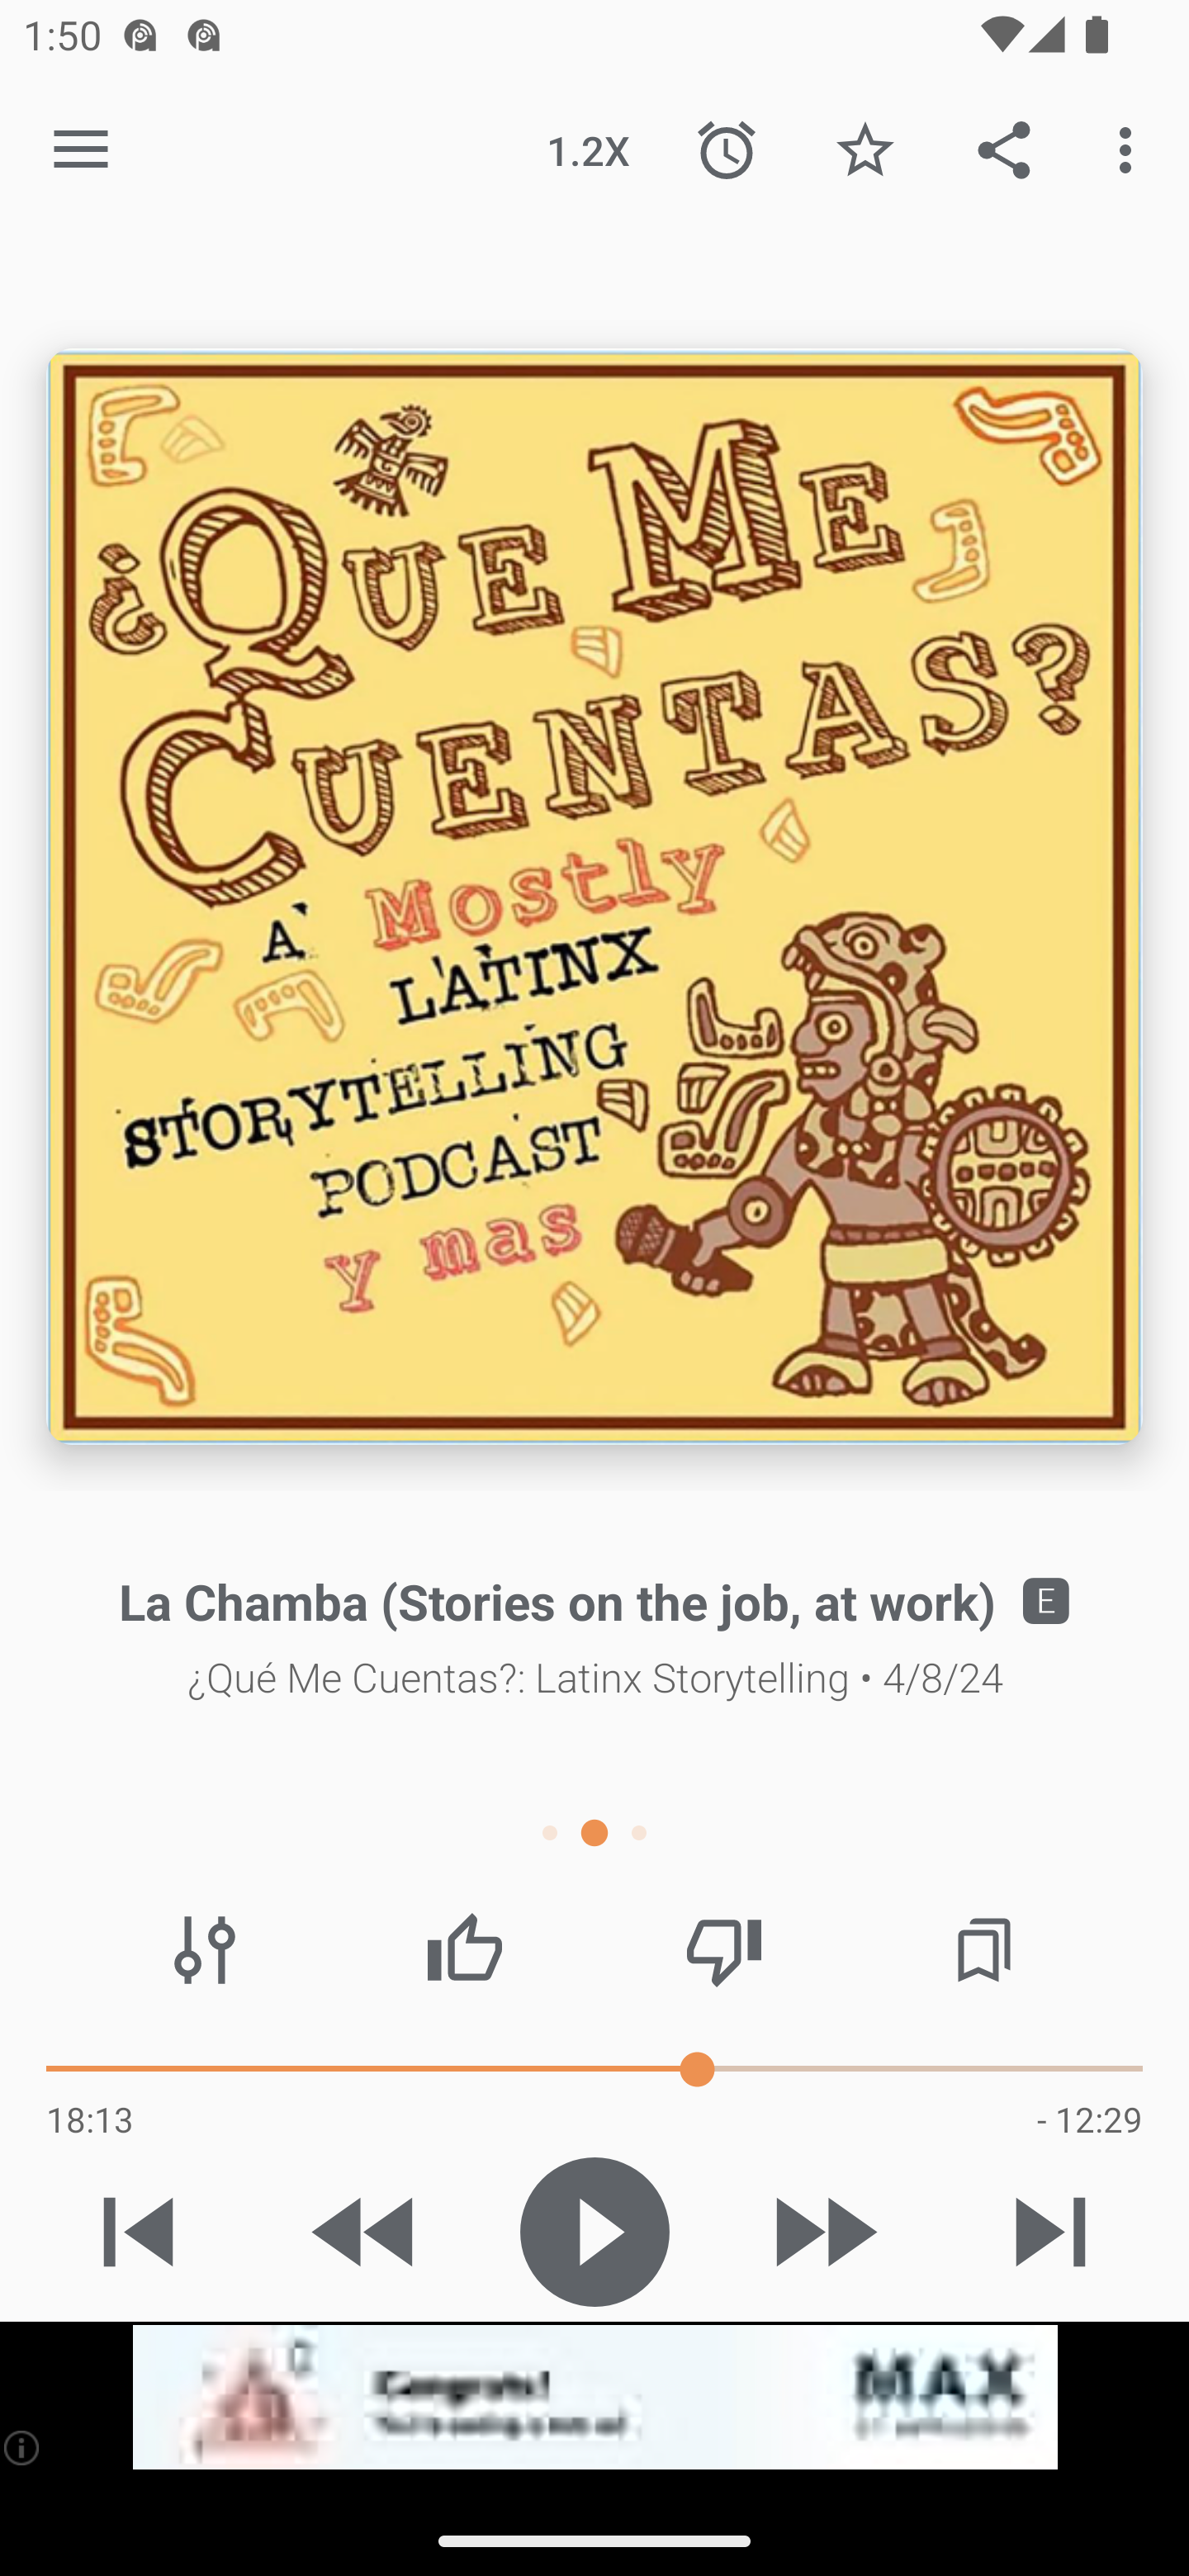 This screenshot has height=2576, width=1189. Describe the element at coordinates (594, 2398) in the screenshot. I see `app-monetization` at that location.